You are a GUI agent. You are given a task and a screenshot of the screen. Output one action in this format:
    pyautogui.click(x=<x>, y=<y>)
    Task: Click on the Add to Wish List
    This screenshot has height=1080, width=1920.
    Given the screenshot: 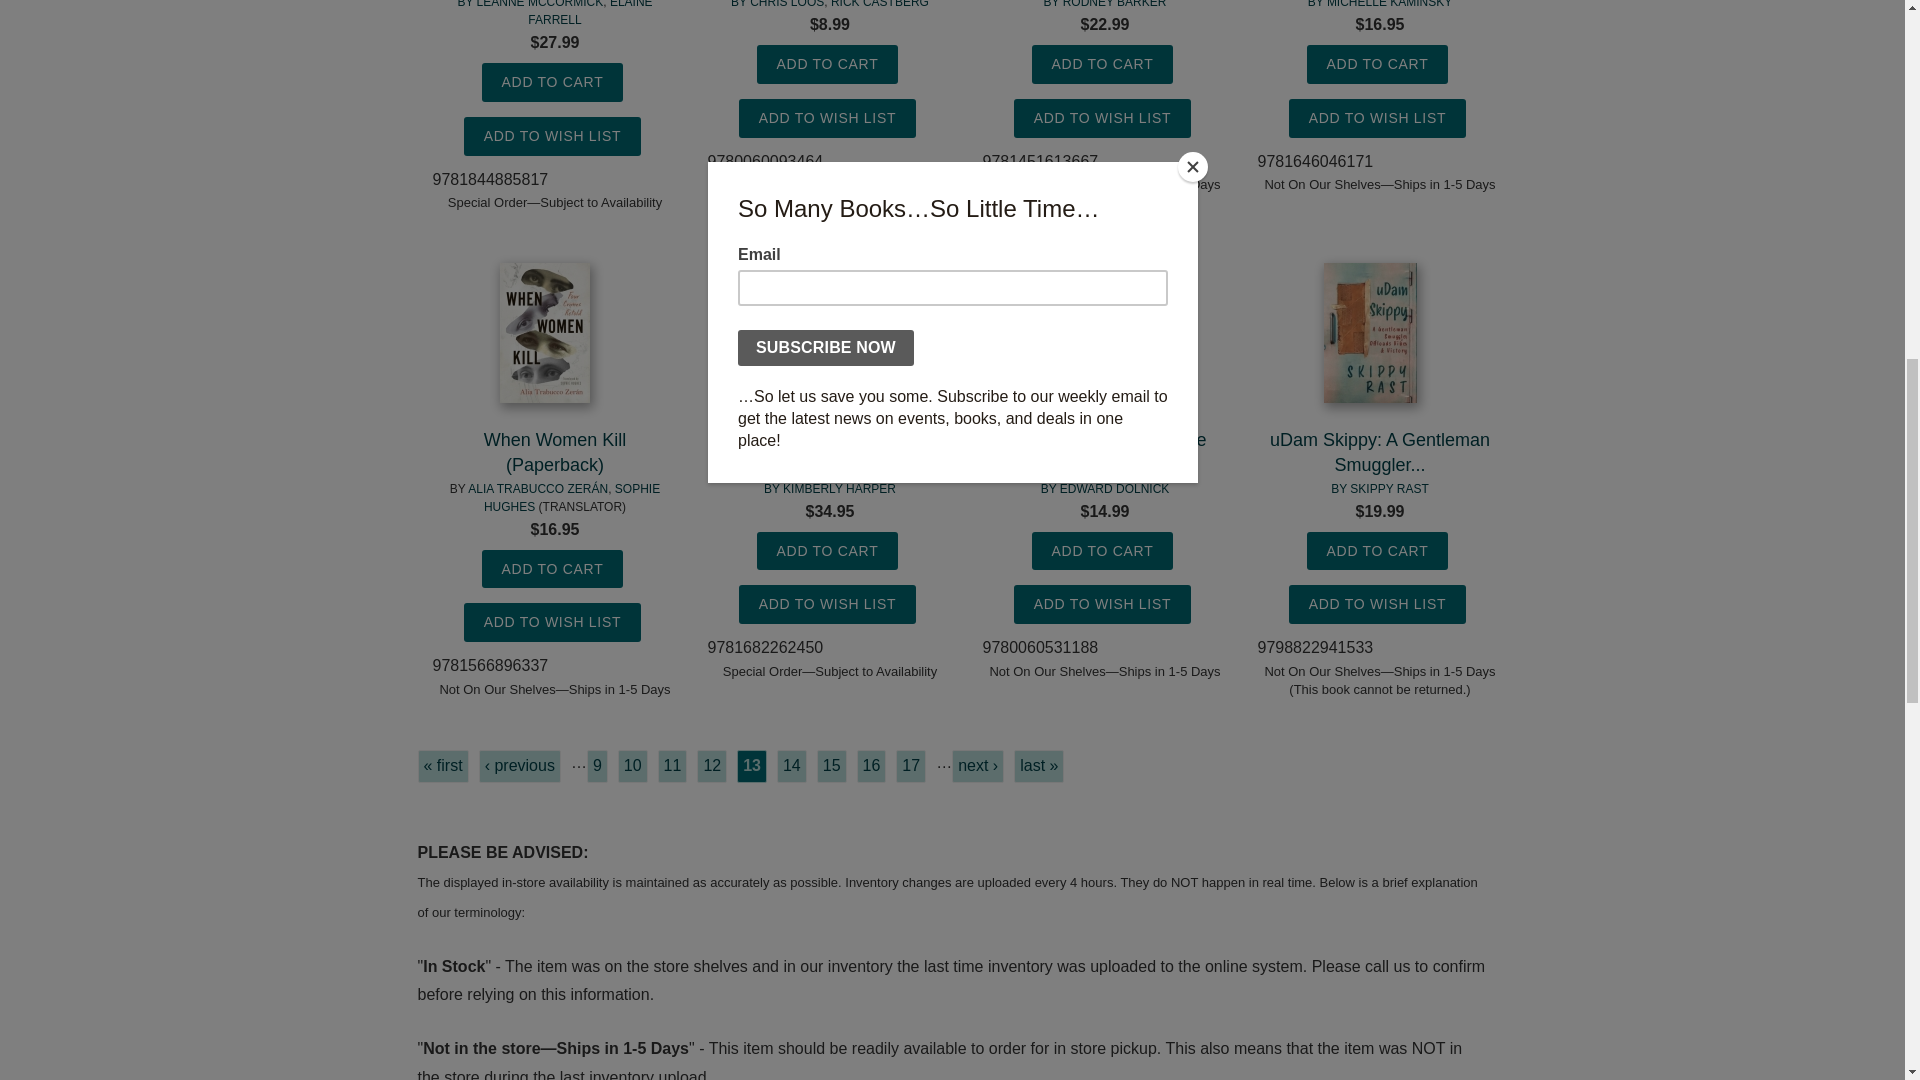 What is the action you would take?
    pyautogui.click(x=552, y=136)
    